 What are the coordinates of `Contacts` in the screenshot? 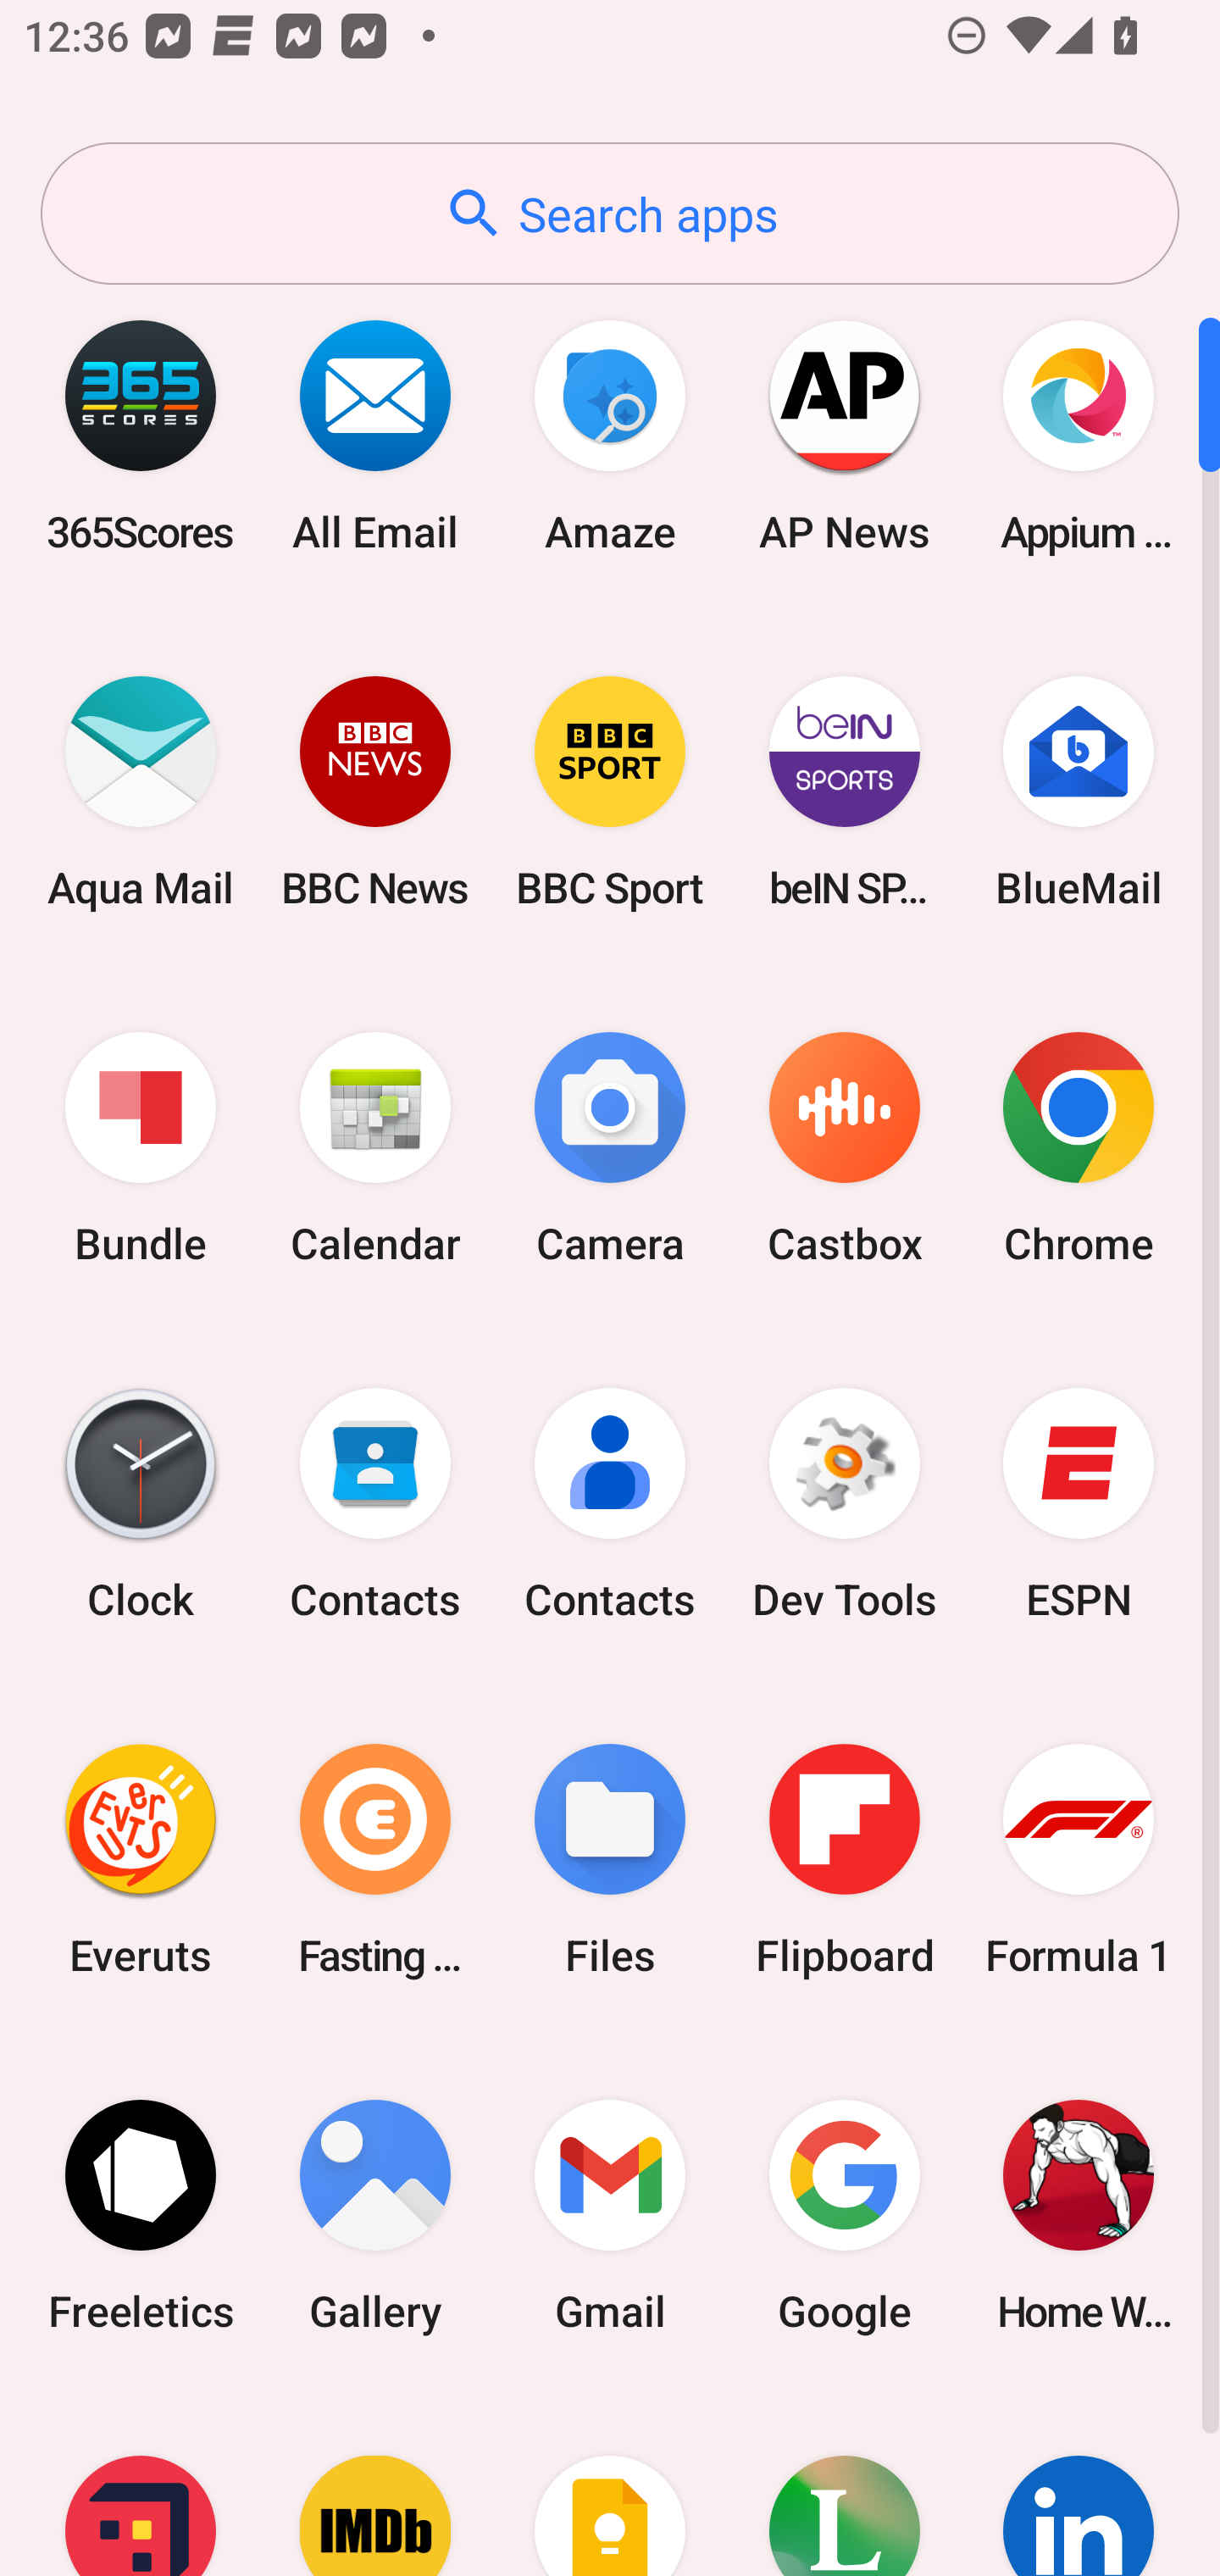 It's located at (375, 1504).